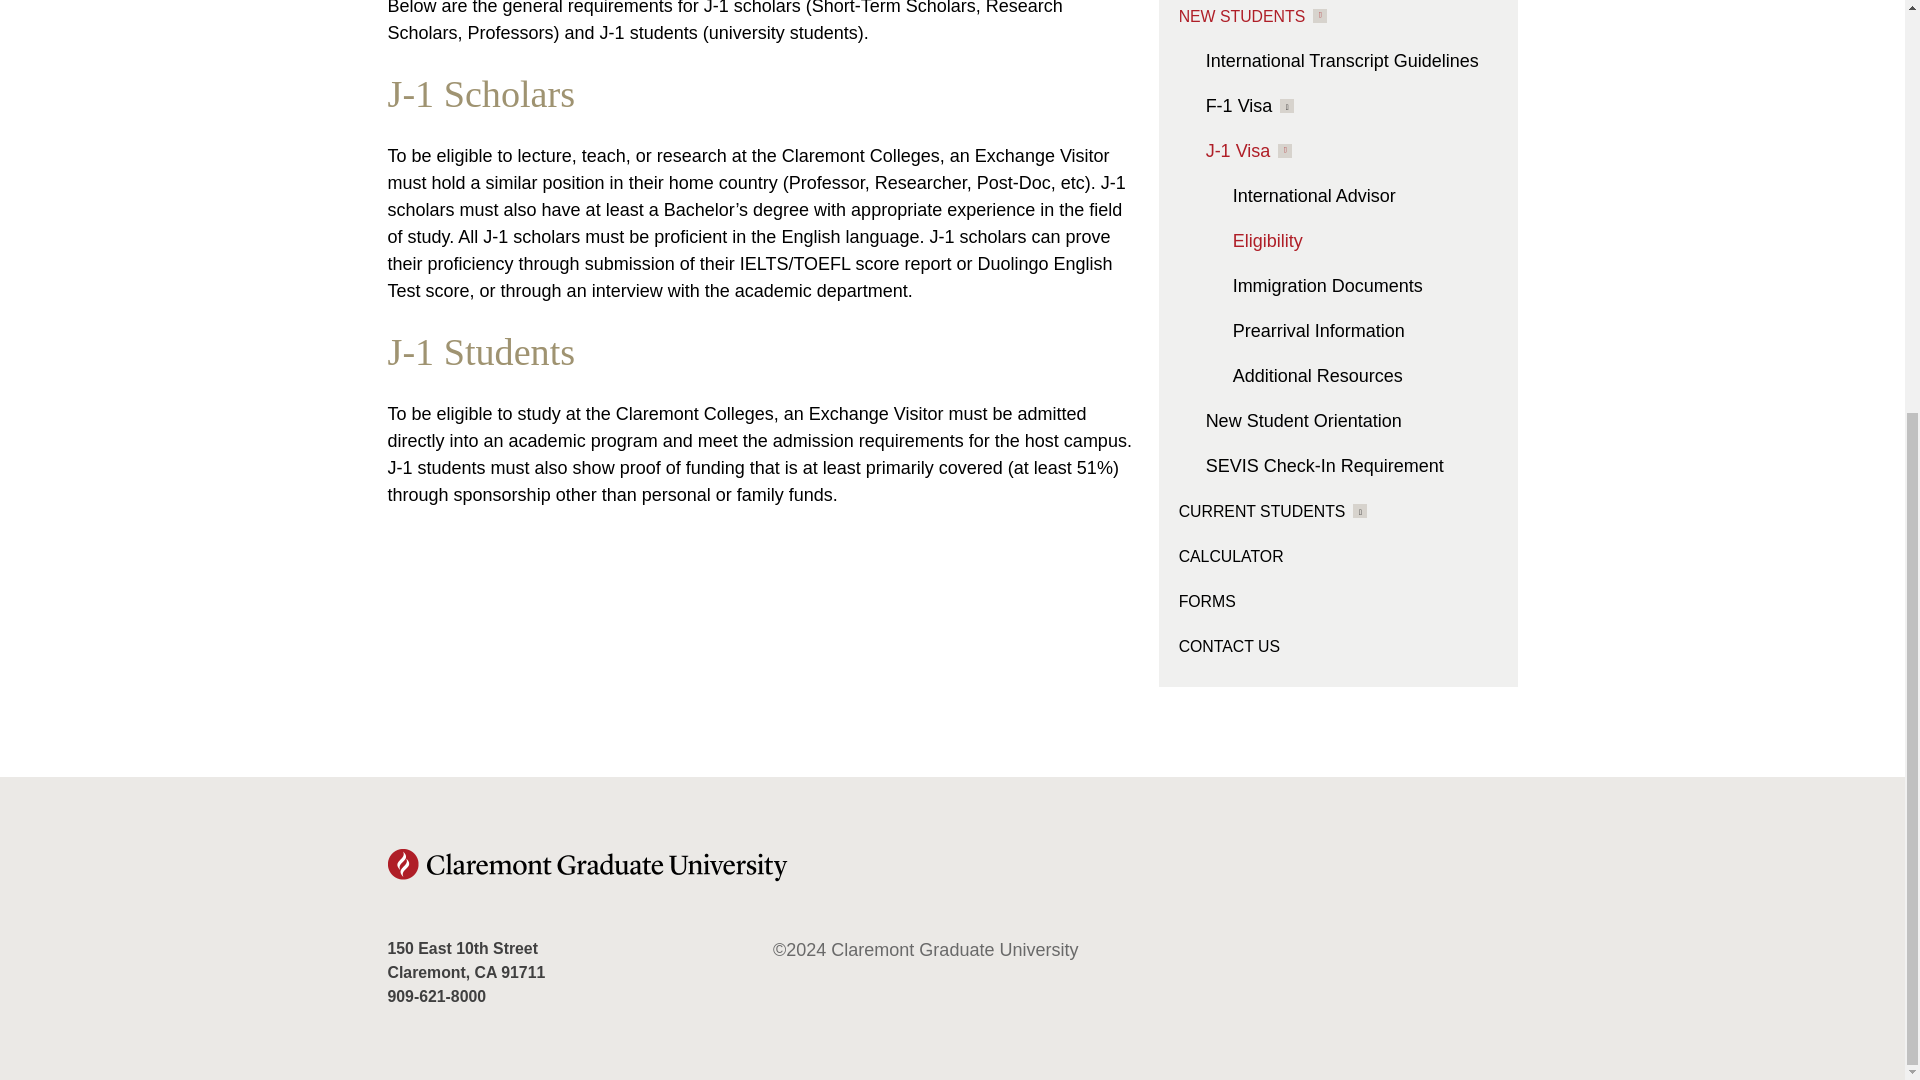  What do you see at coordinates (1342, 60) in the screenshot?
I see `International Transcript Guidelines` at bounding box center [1342, 60].